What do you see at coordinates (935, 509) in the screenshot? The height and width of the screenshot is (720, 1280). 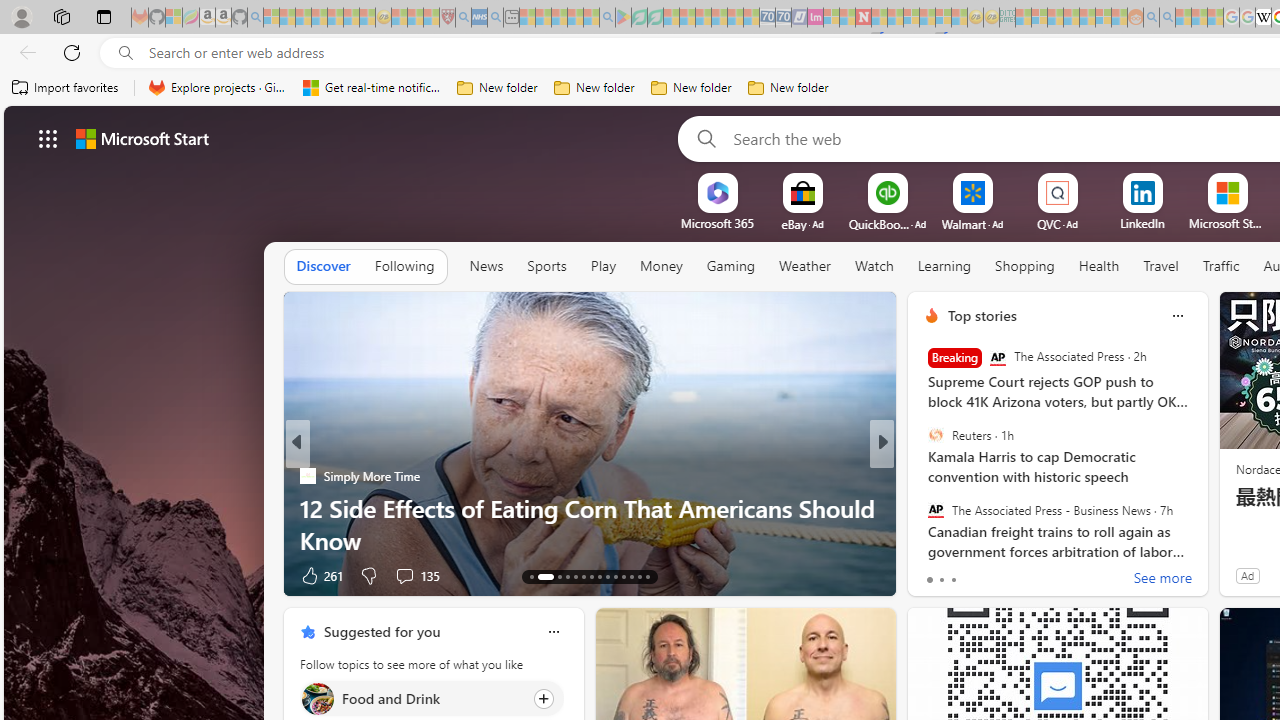 I see `The Associated Press - Business News` at bounding box center [935, 509].